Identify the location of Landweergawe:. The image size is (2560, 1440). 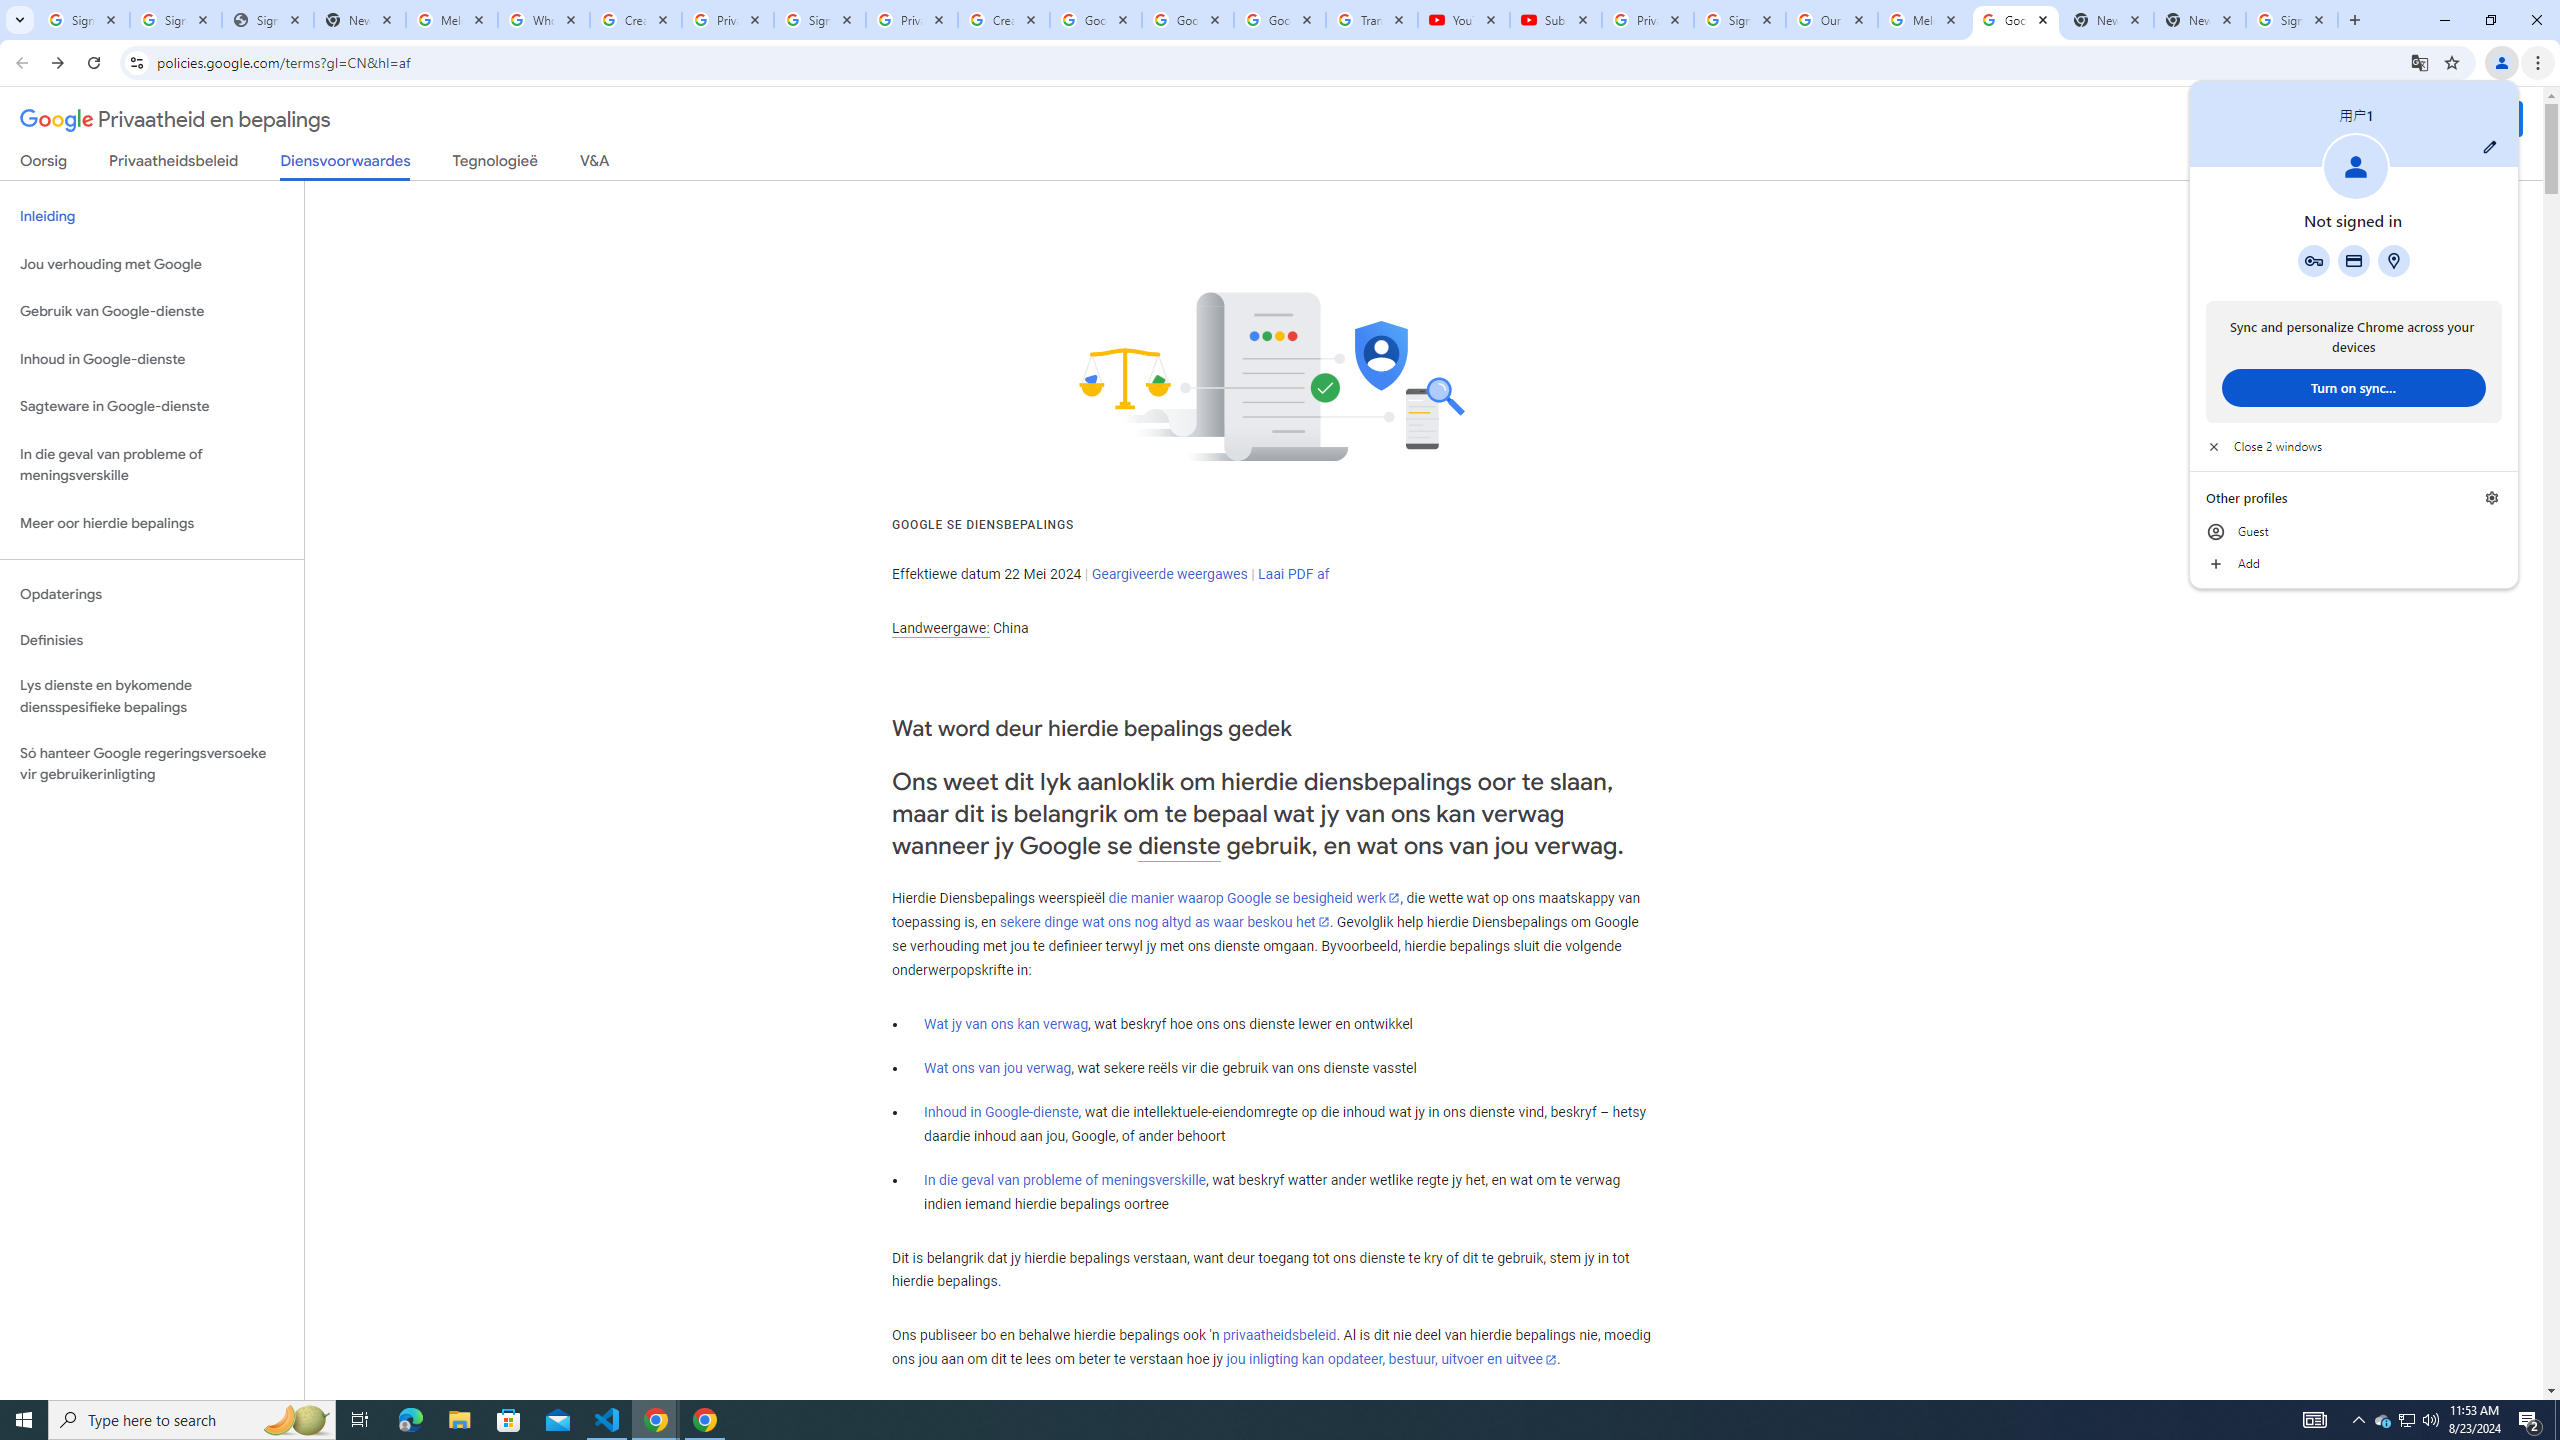
(940, 628).